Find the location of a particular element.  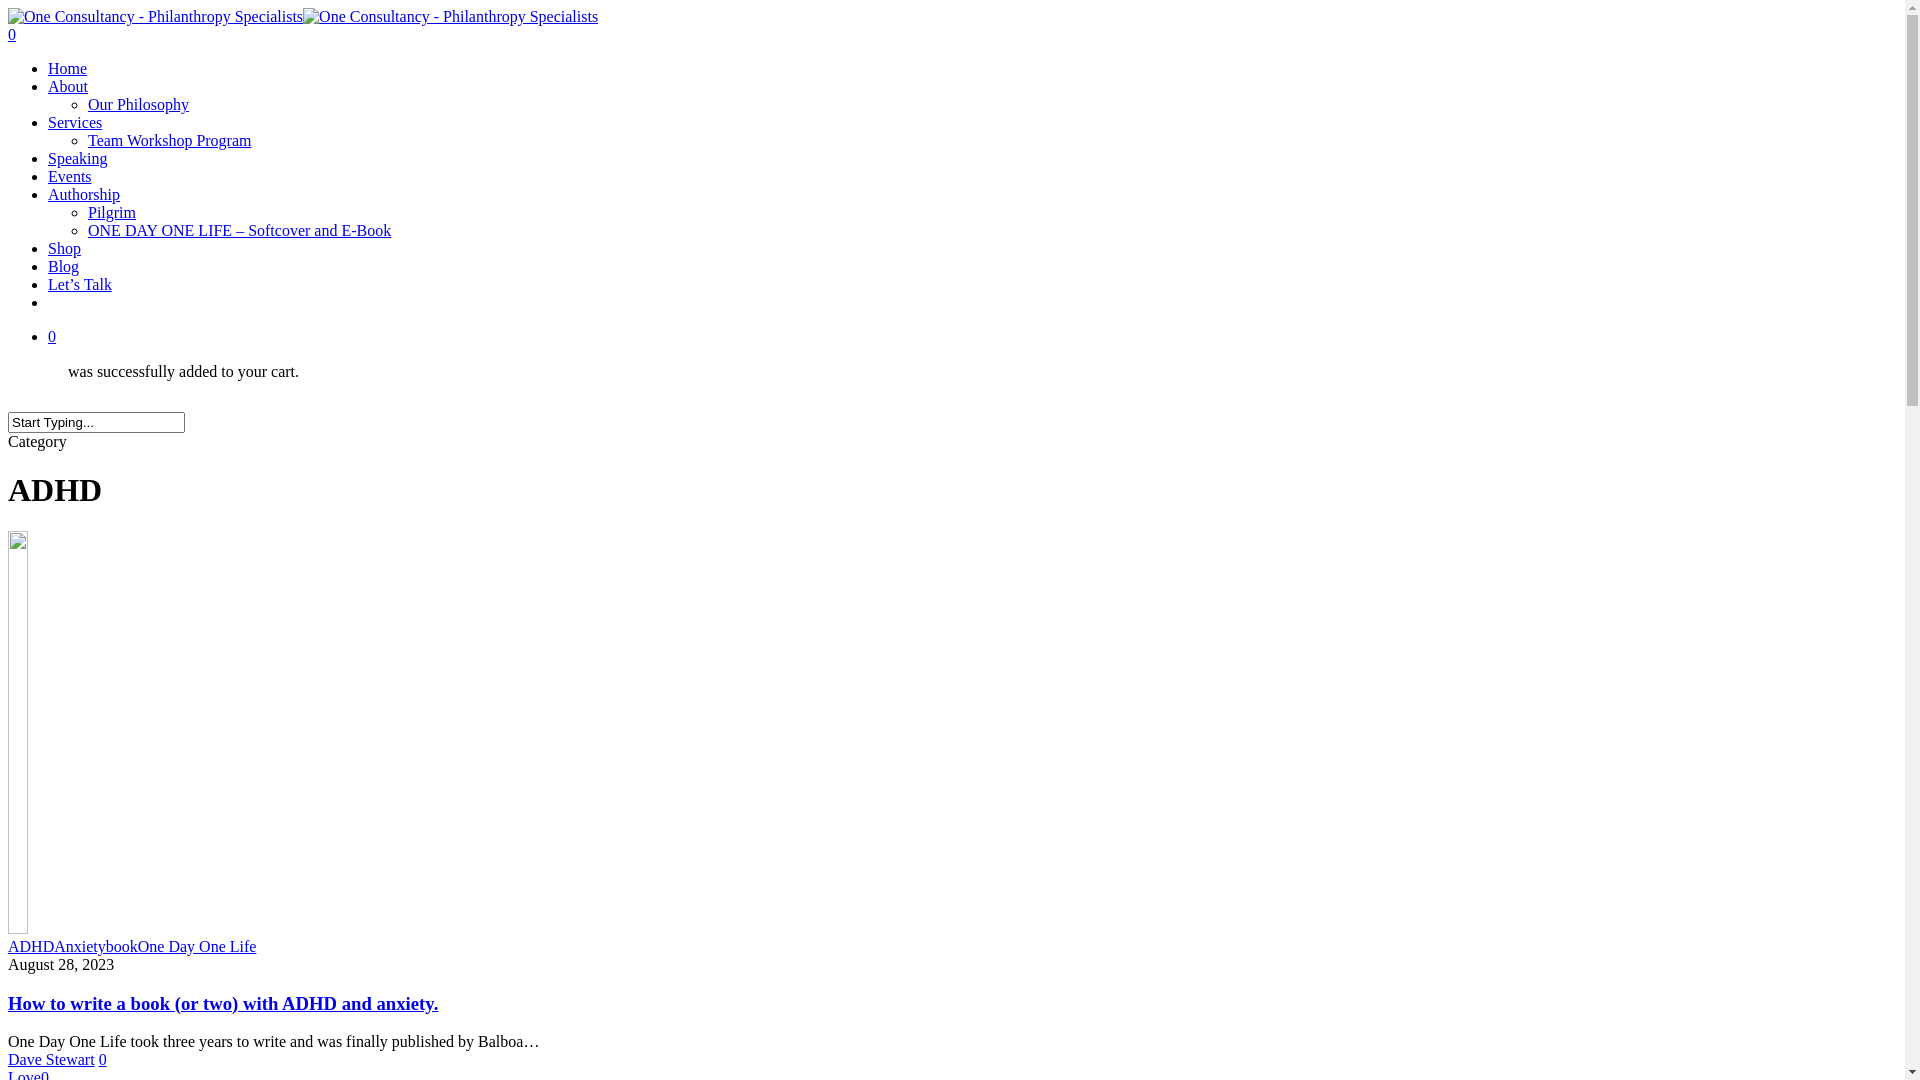

ADHD is located at coordinates (31, 946).